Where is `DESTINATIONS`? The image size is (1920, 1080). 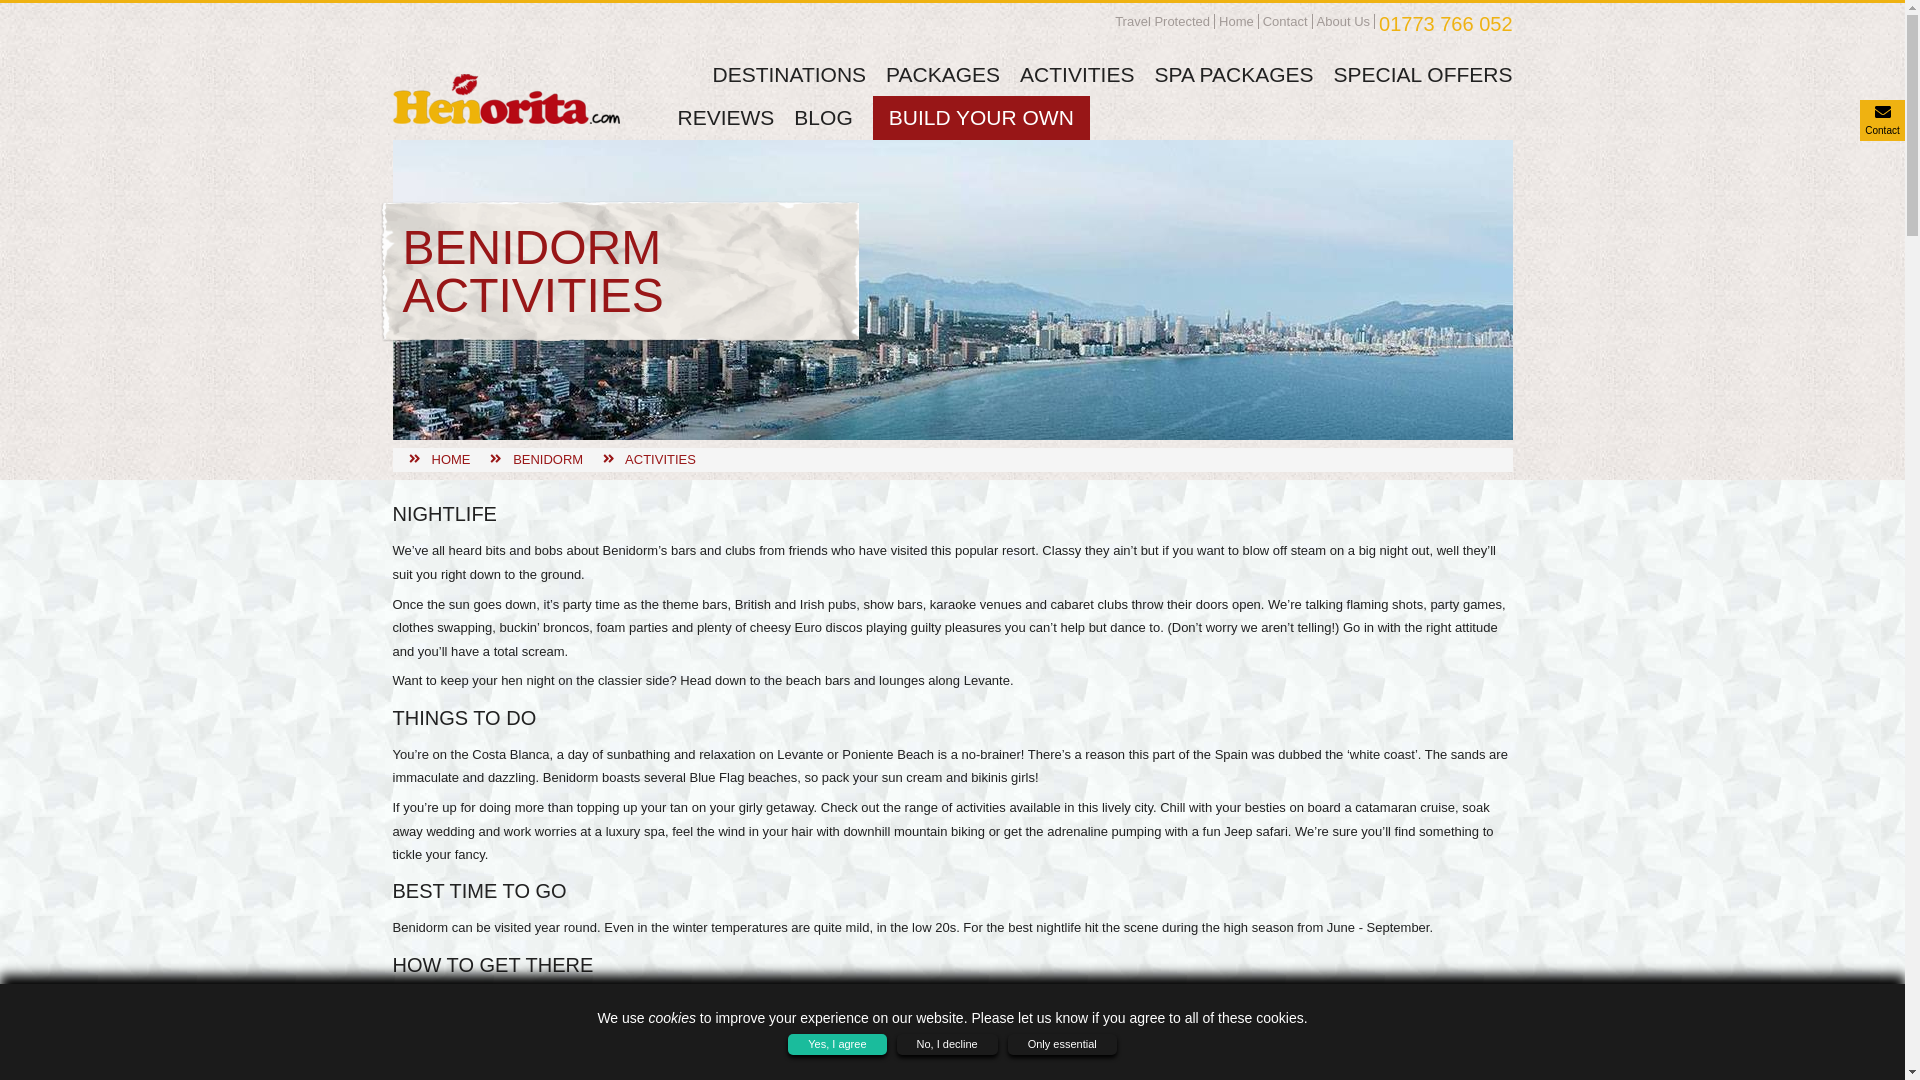 DESTINATIONS is located at coordinates (788, 74).